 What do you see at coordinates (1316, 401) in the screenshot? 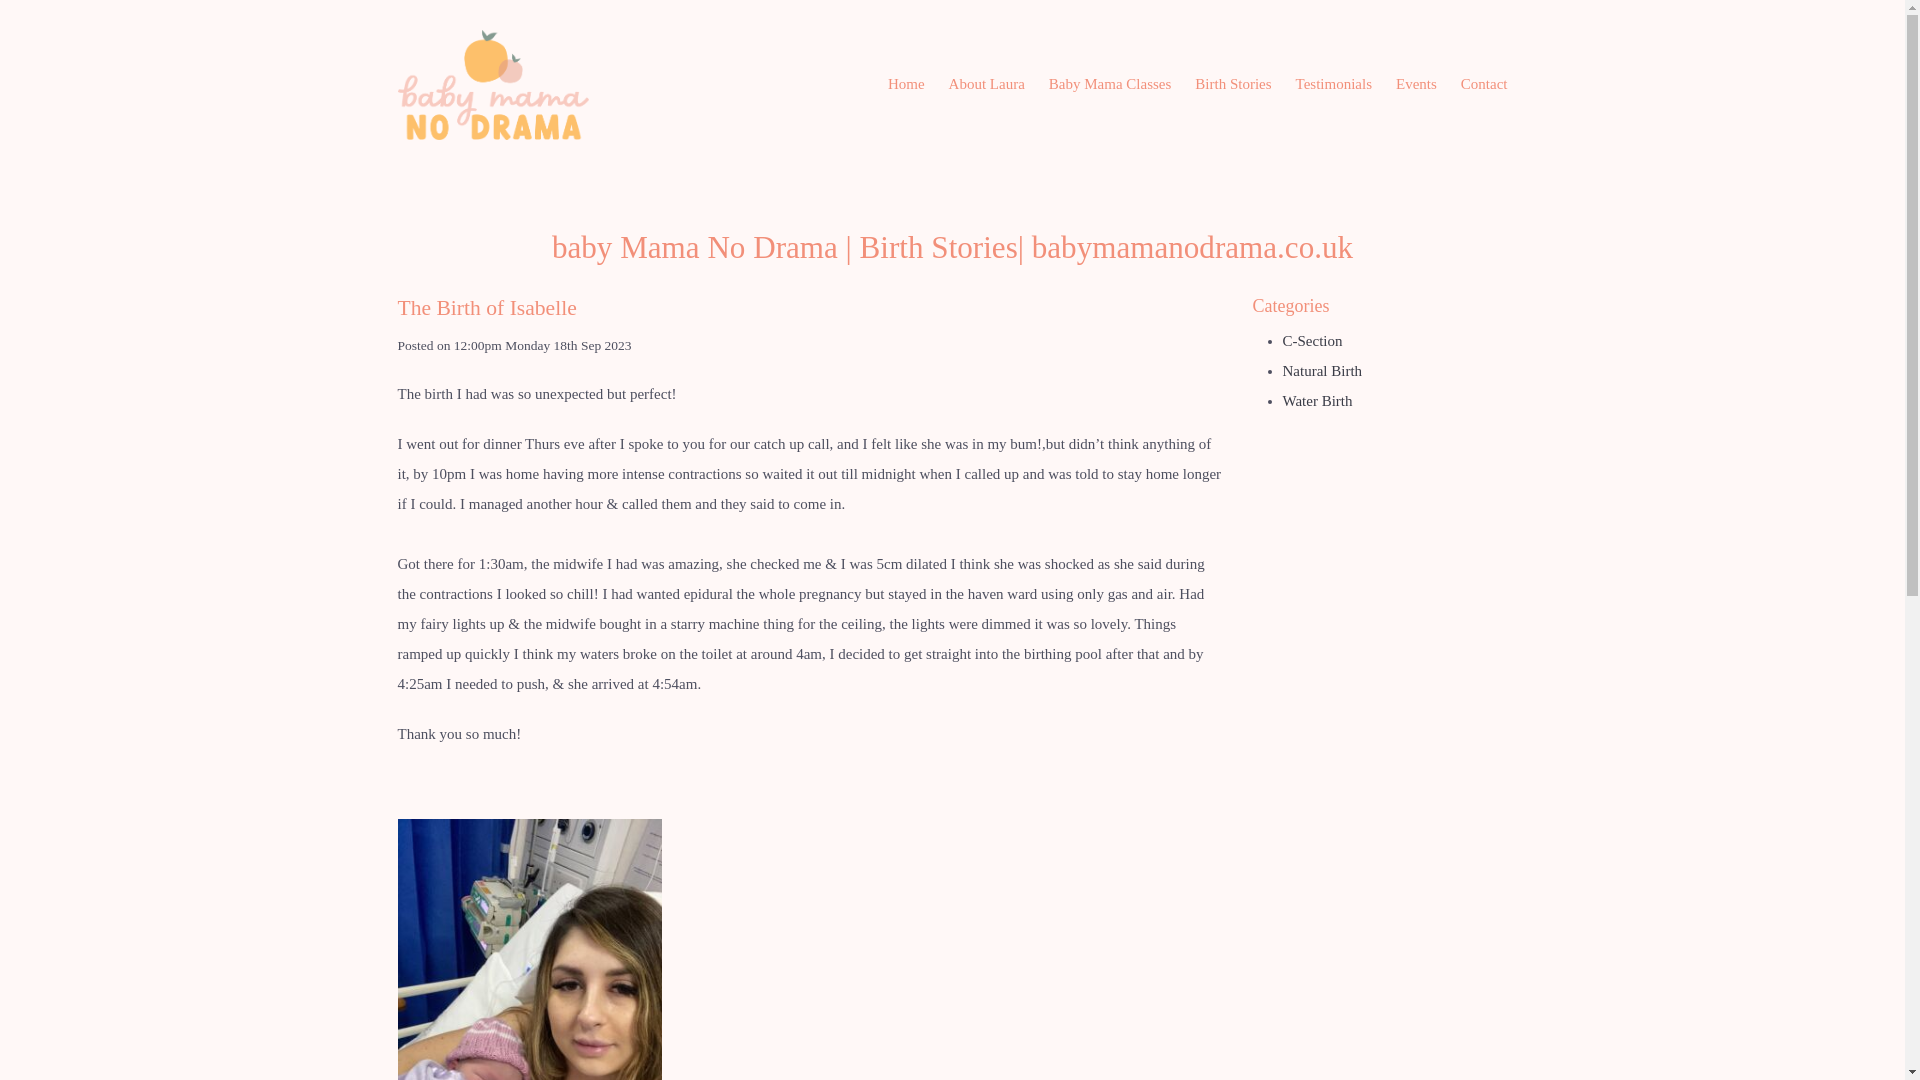
I see `Water Birth` at bounding box center [1316, 401].